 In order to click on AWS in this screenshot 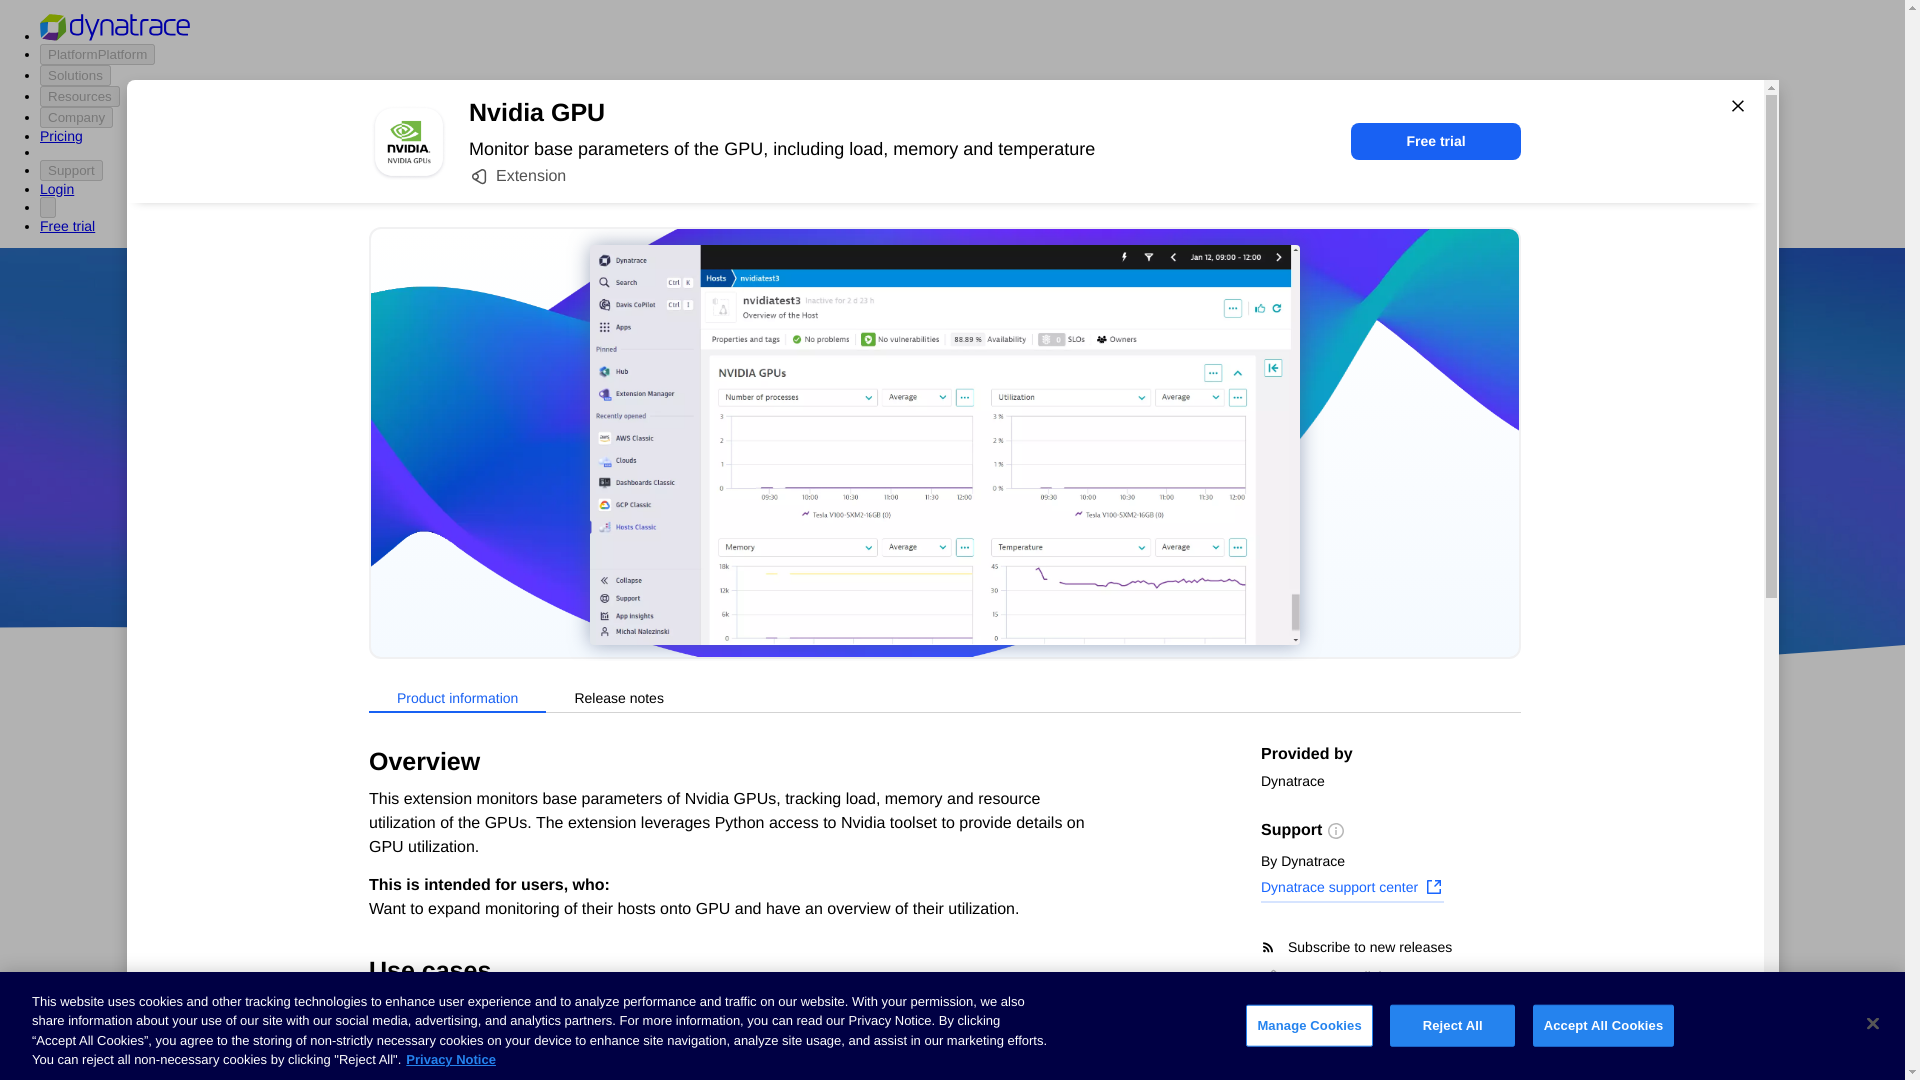, I will do `click(840, 552)`.